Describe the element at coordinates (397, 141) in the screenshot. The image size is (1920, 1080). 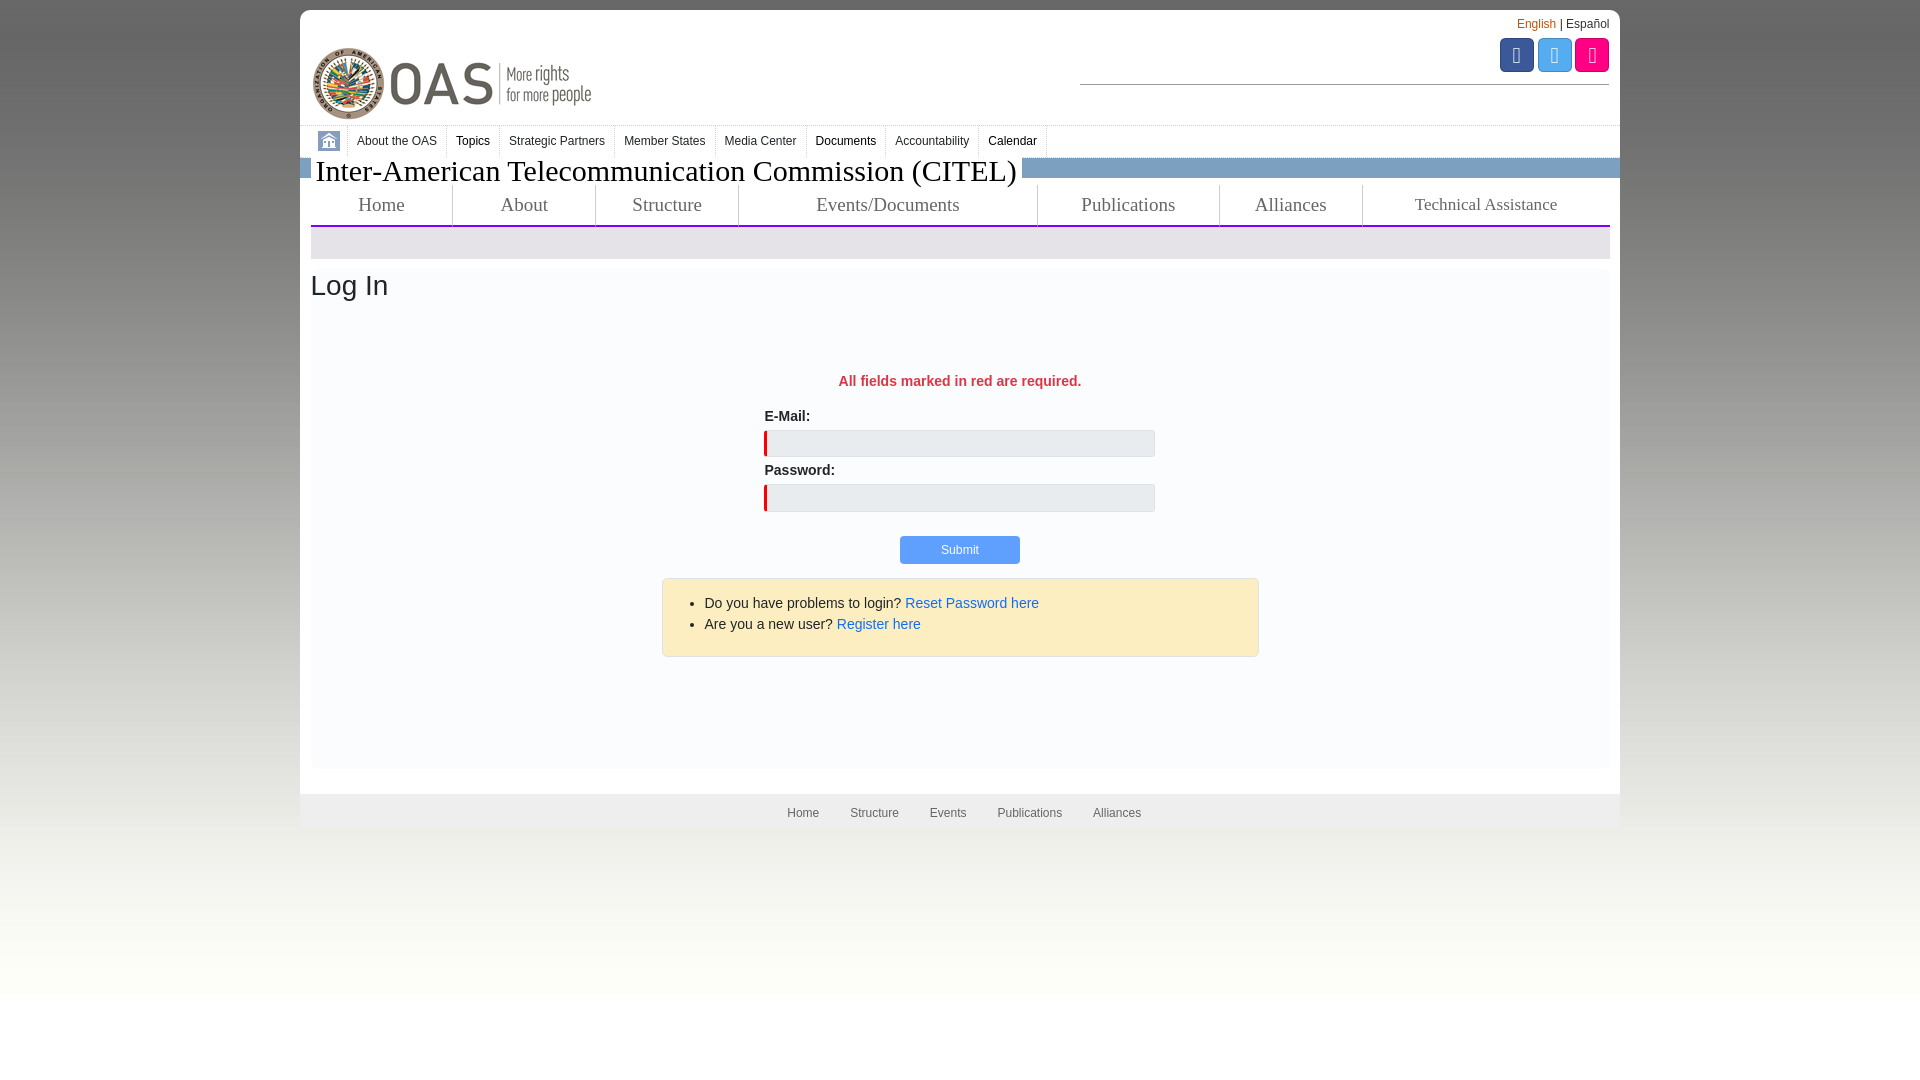
I see `About the OAS` at that location.